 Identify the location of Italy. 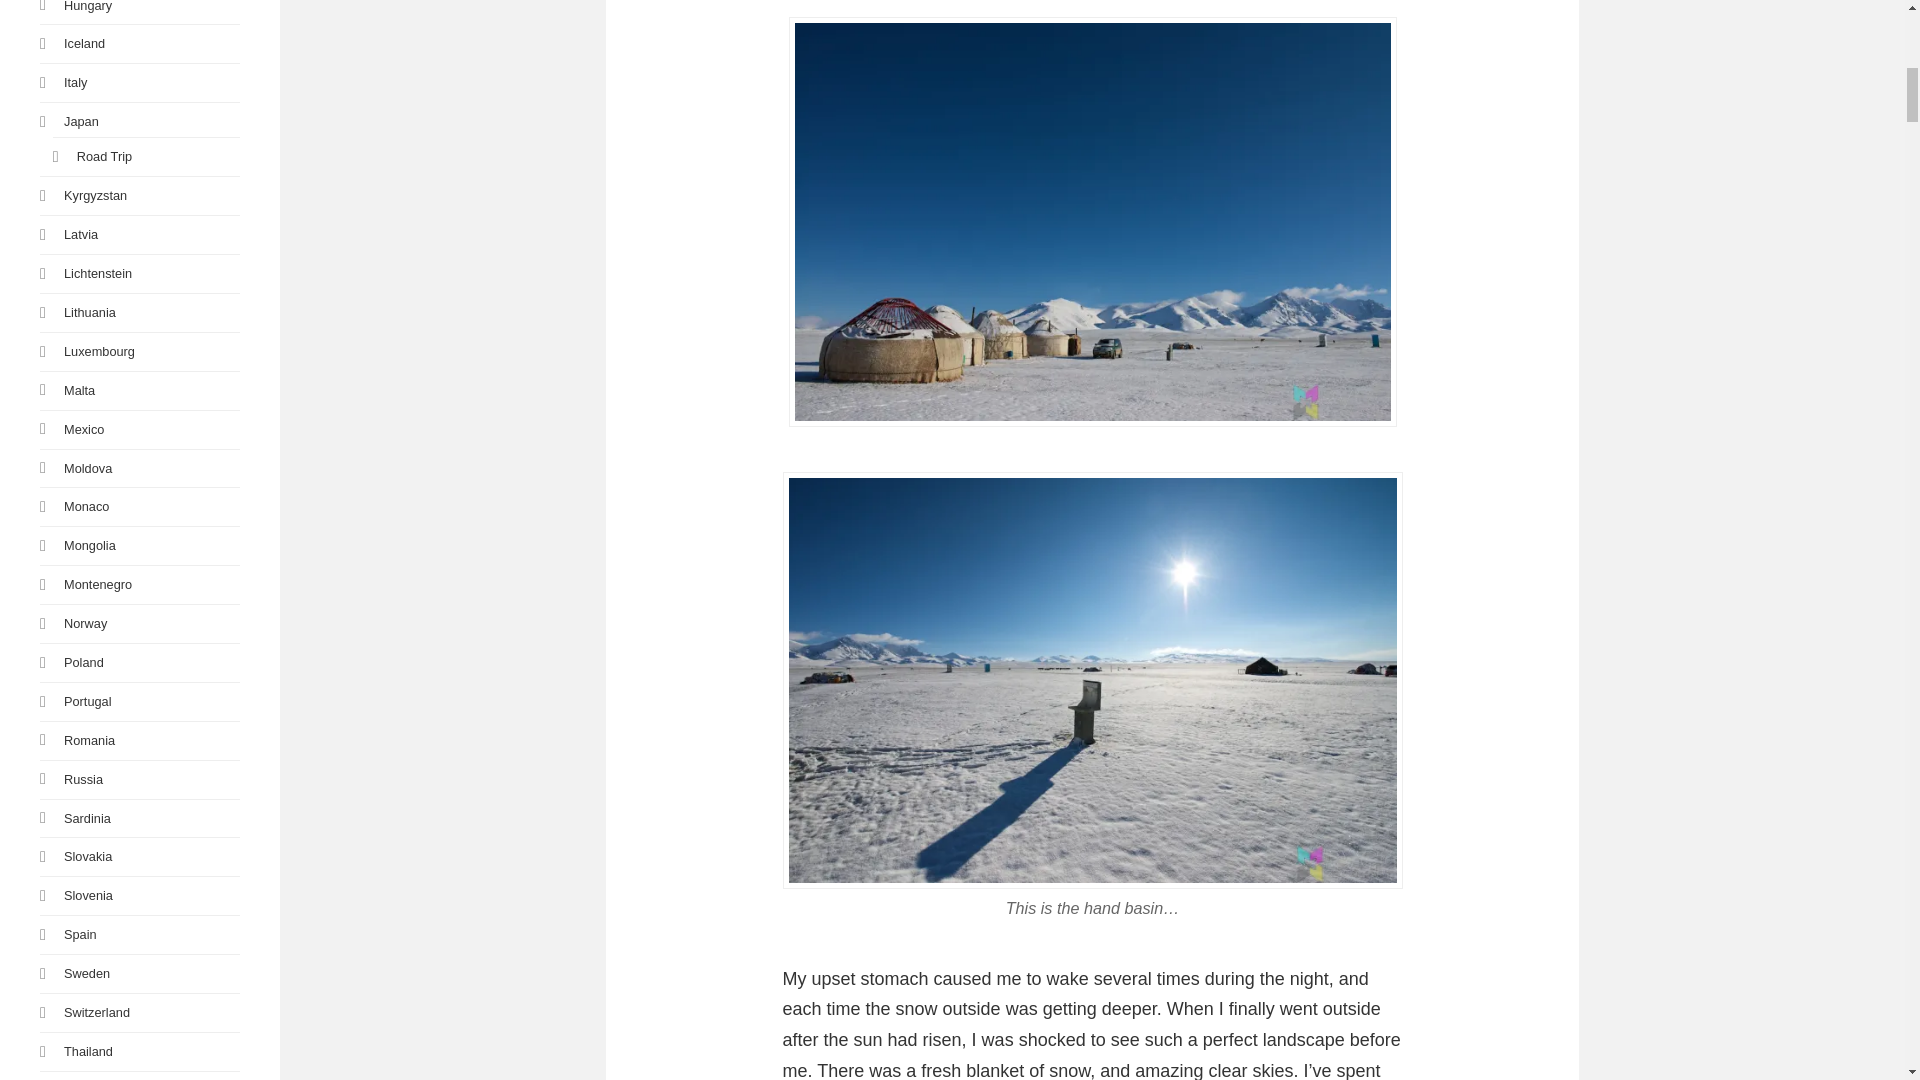
(74, 82).